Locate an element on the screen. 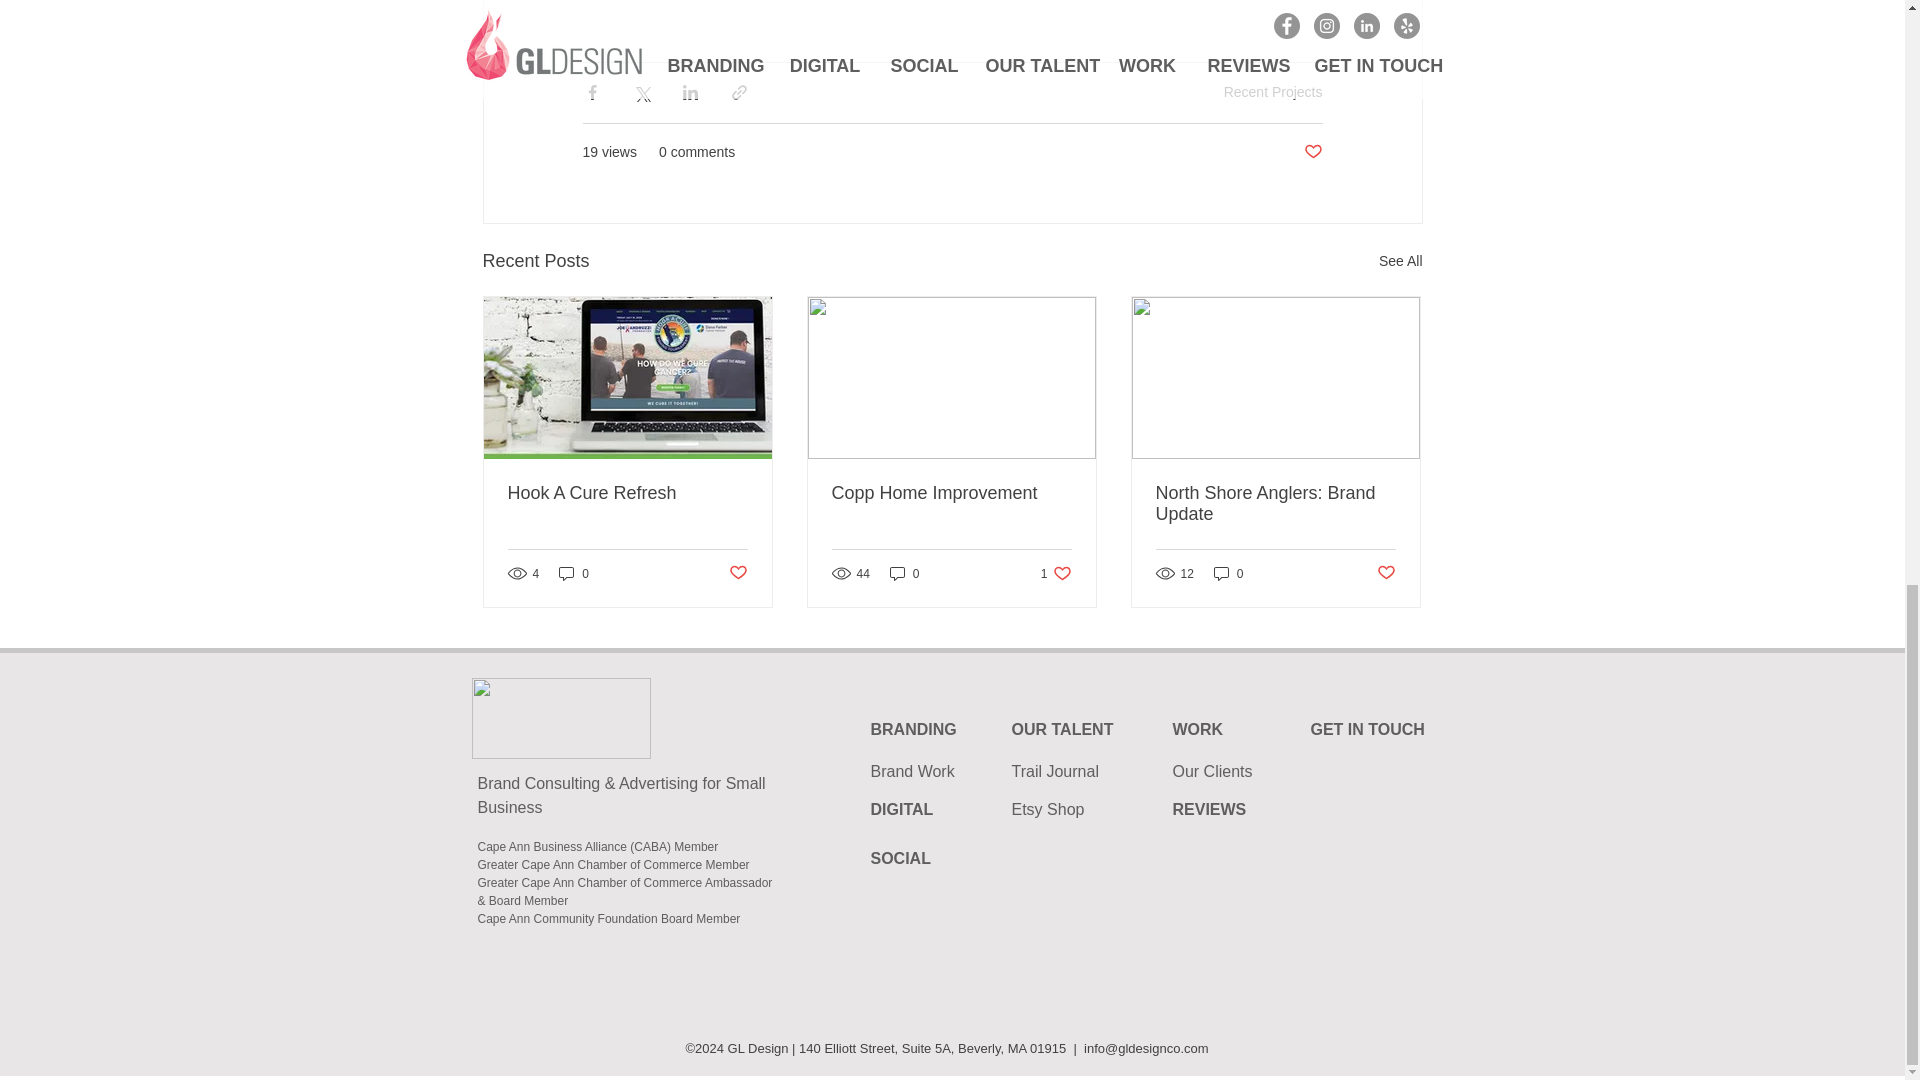 This screenshot has width=1920, height=1080. Greater Cape is located at coordinates (515, 864).